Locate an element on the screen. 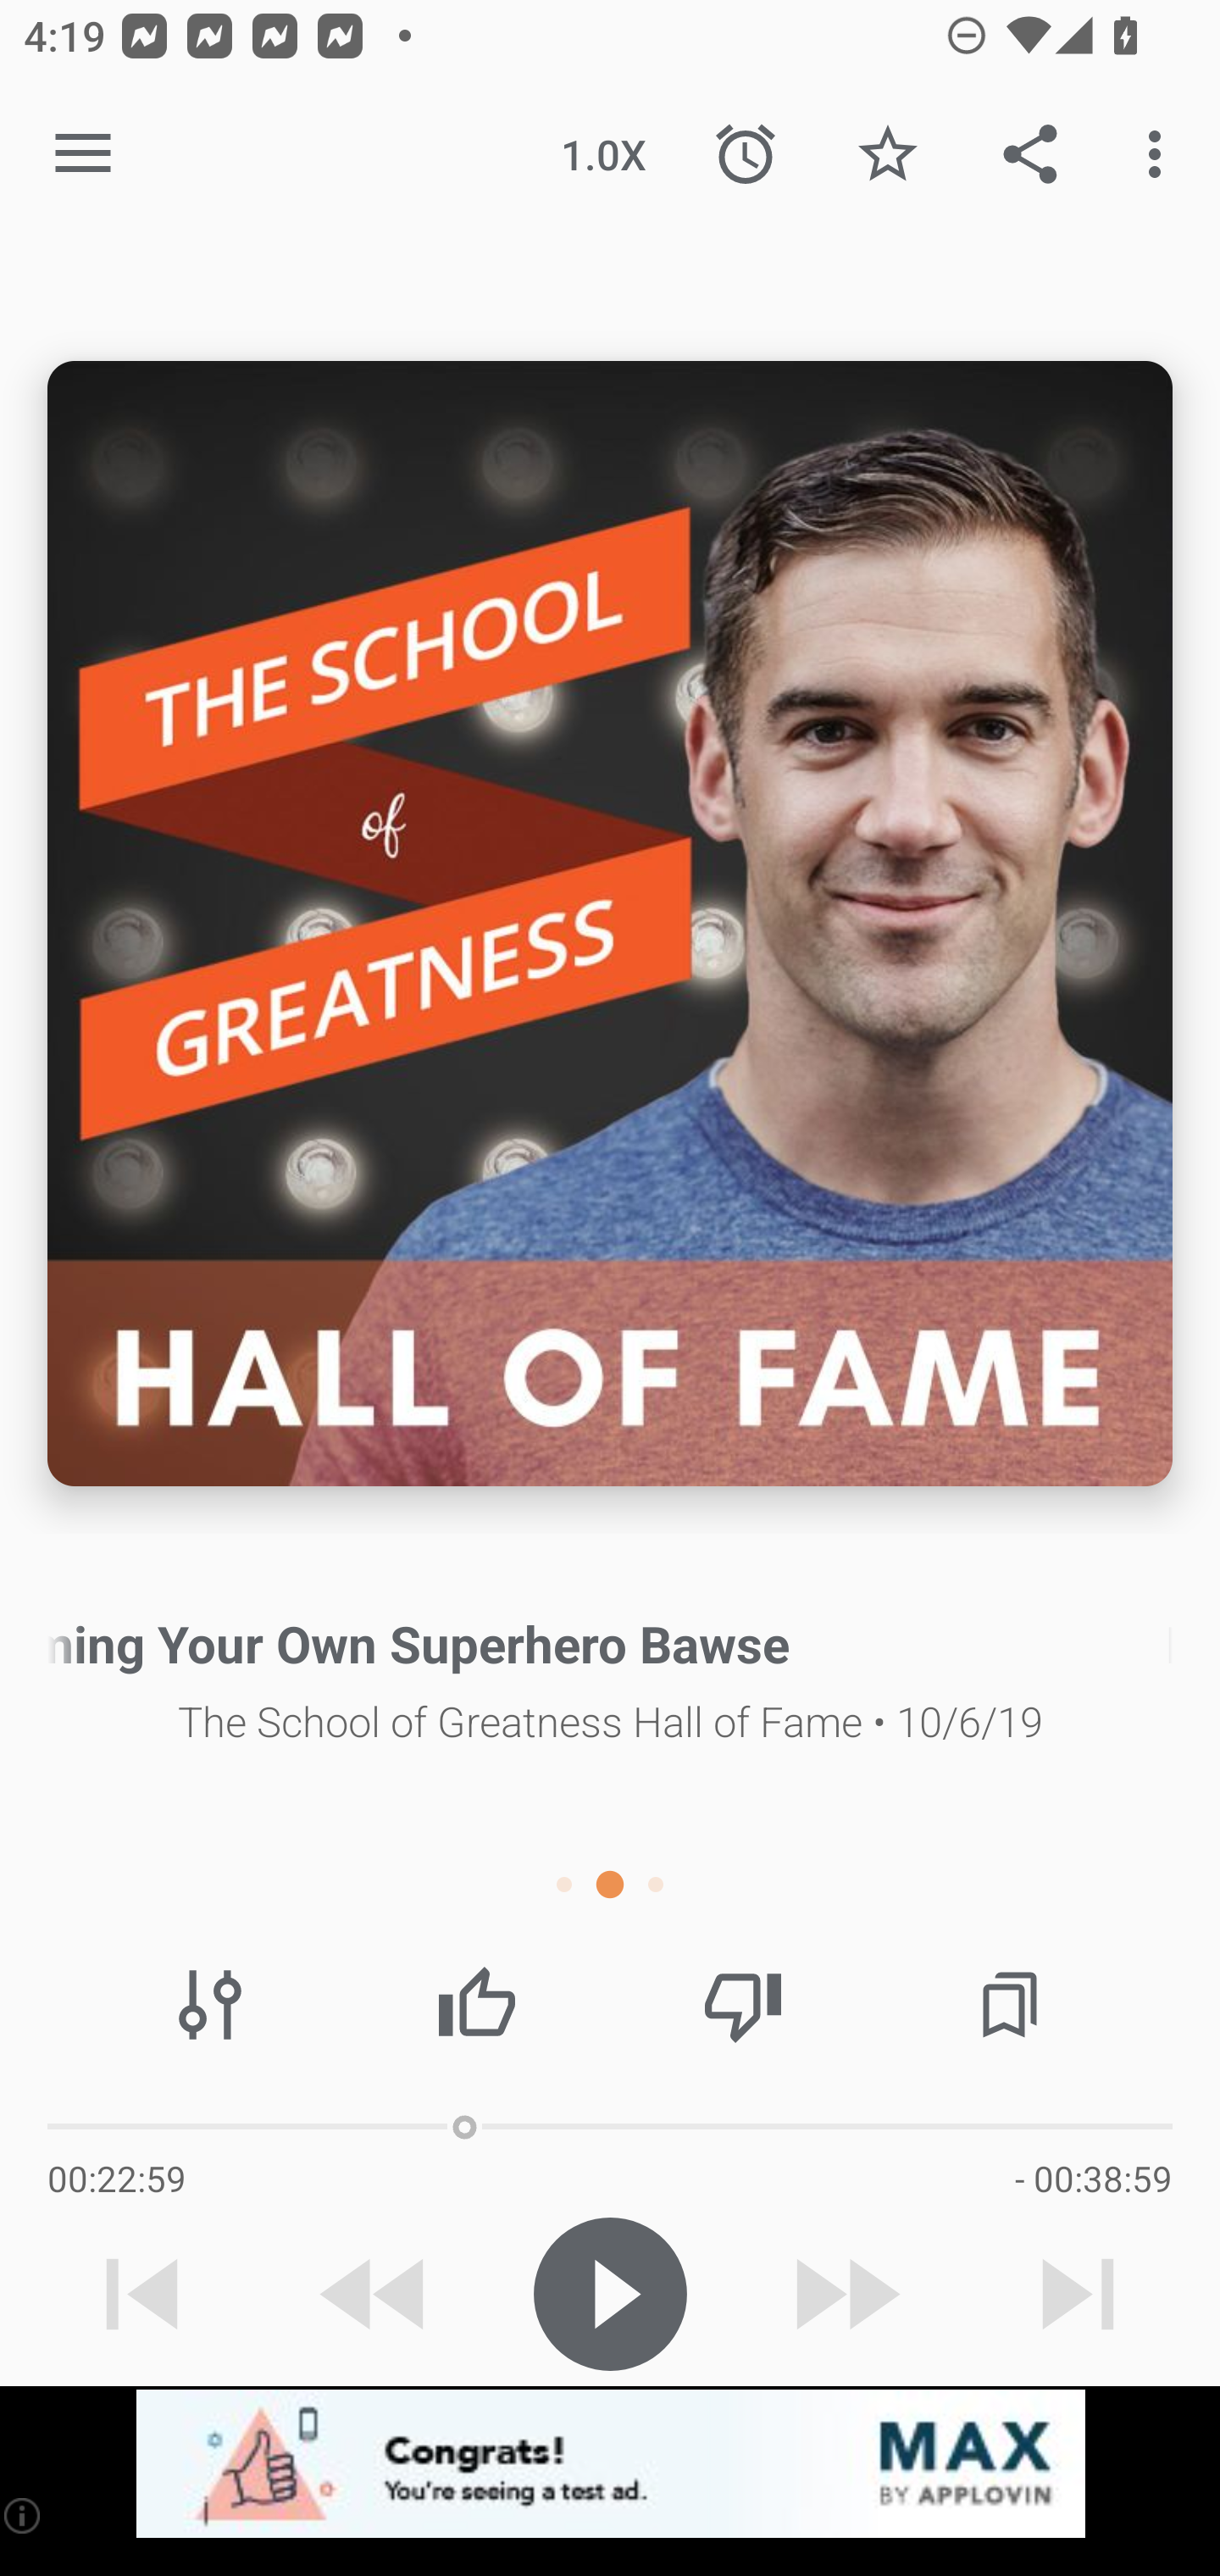  Previous track is located at coordinates (142, 2294).